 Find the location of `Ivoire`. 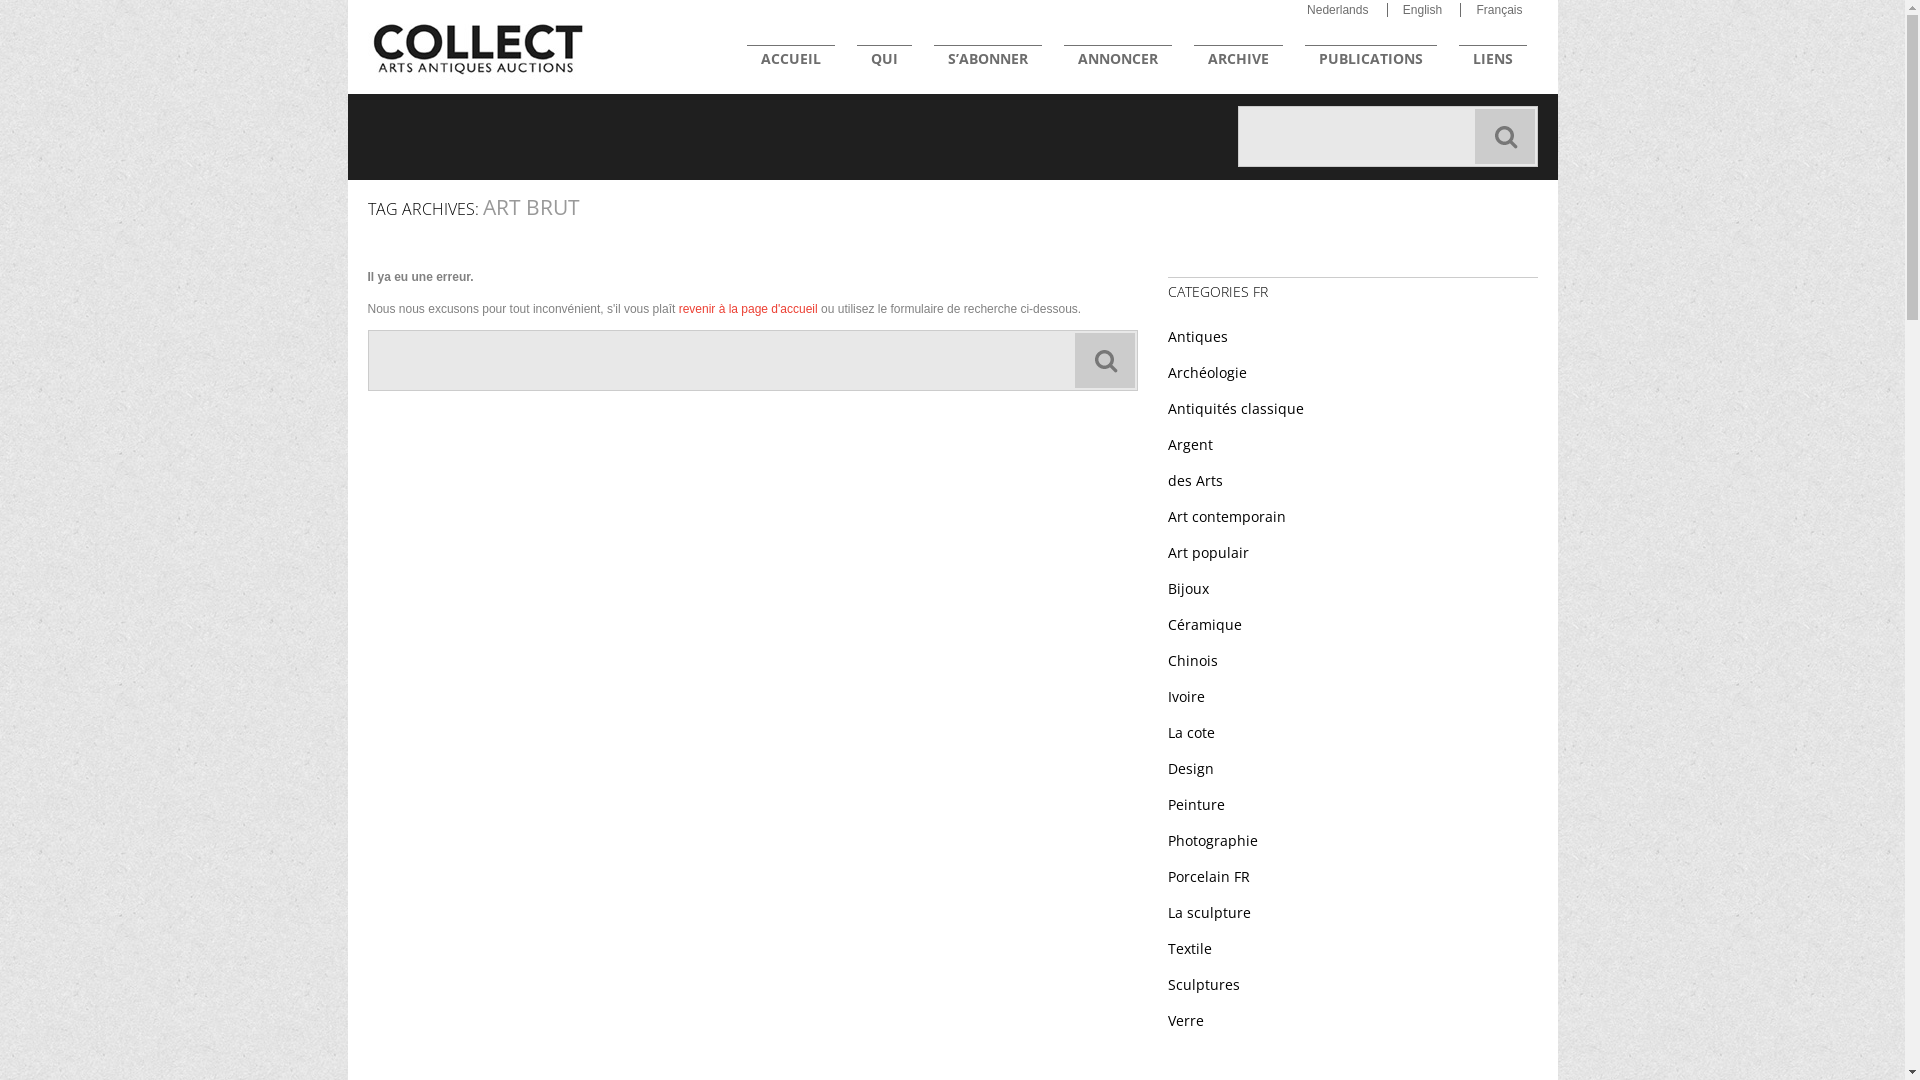

Ivoire is located at coordinates (1186, 696).